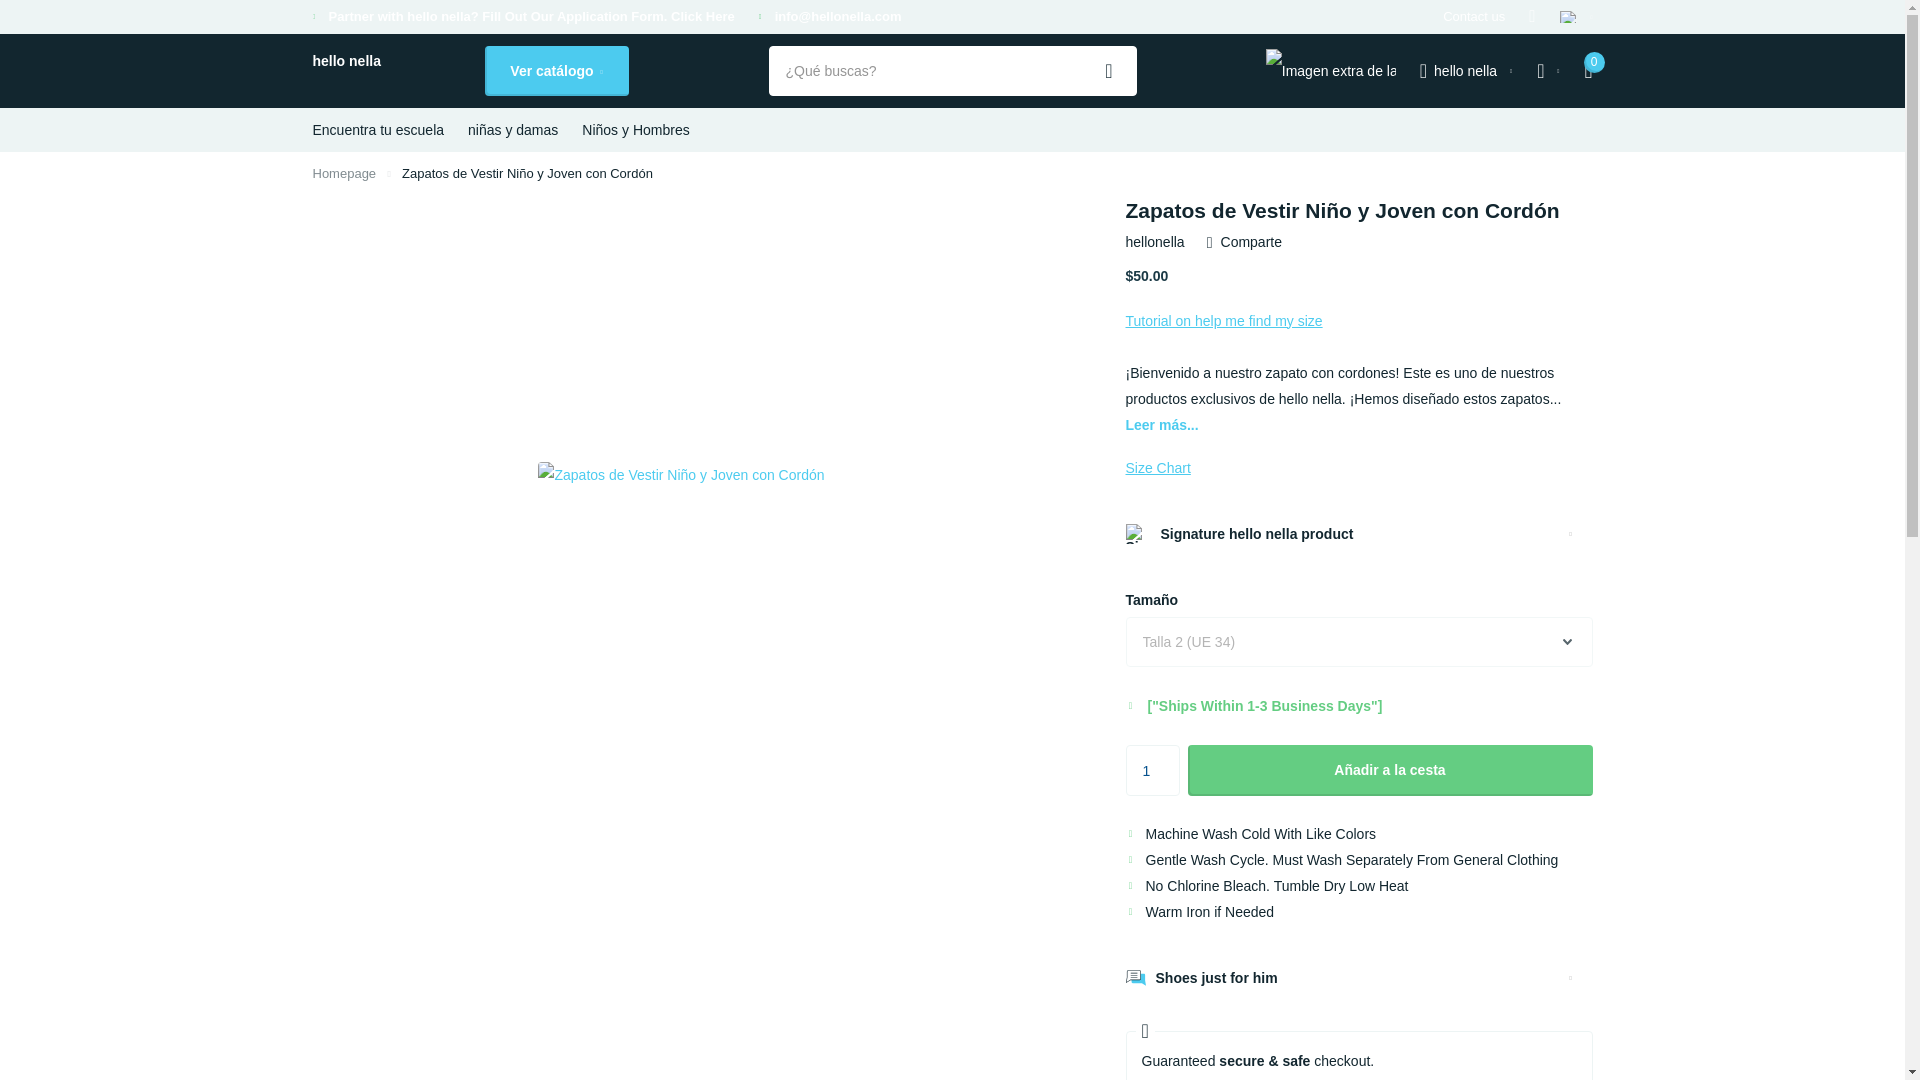  Describe the element at coordinates (1152, 770) in the screenshot. I see `1` at that location.